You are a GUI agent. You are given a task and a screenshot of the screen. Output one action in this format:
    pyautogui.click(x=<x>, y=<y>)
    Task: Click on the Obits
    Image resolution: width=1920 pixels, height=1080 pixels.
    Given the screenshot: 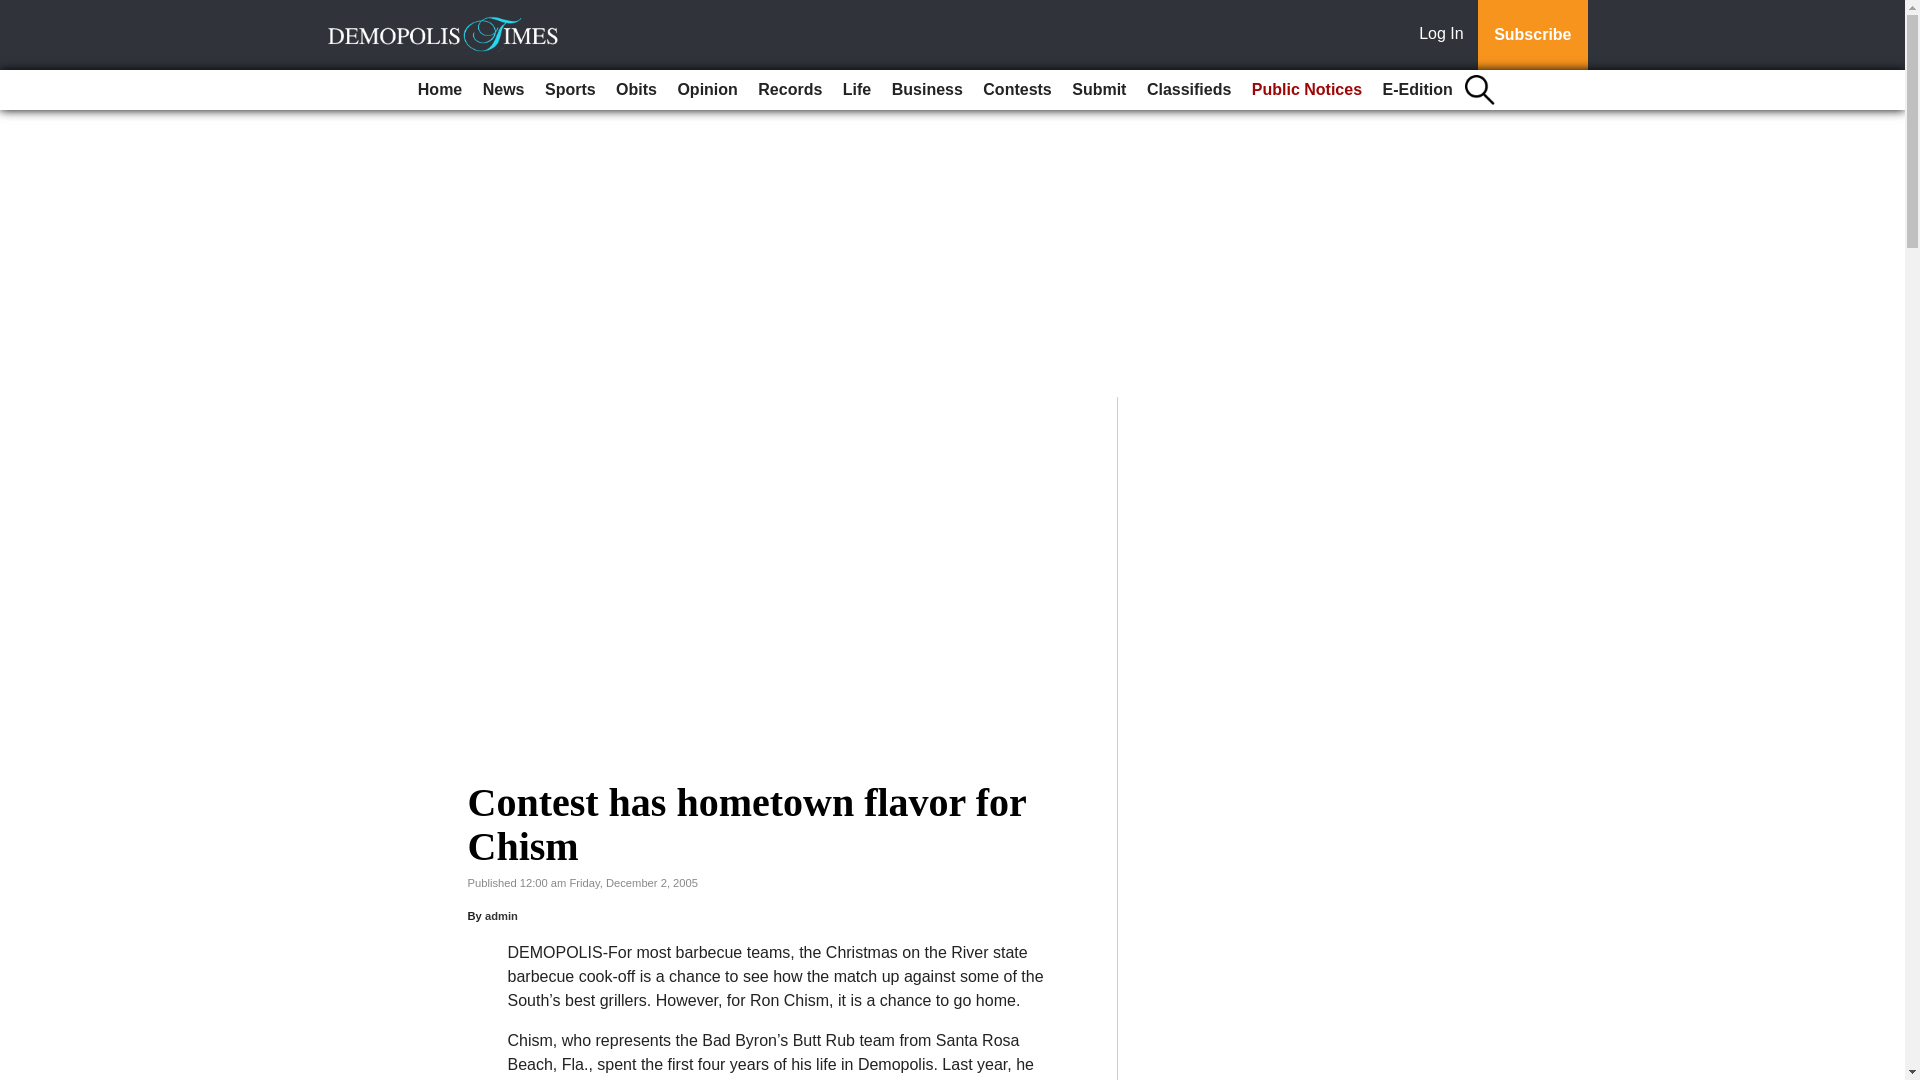 What is the action you would take?
    pyautogui.click(x=636, y=90)
    